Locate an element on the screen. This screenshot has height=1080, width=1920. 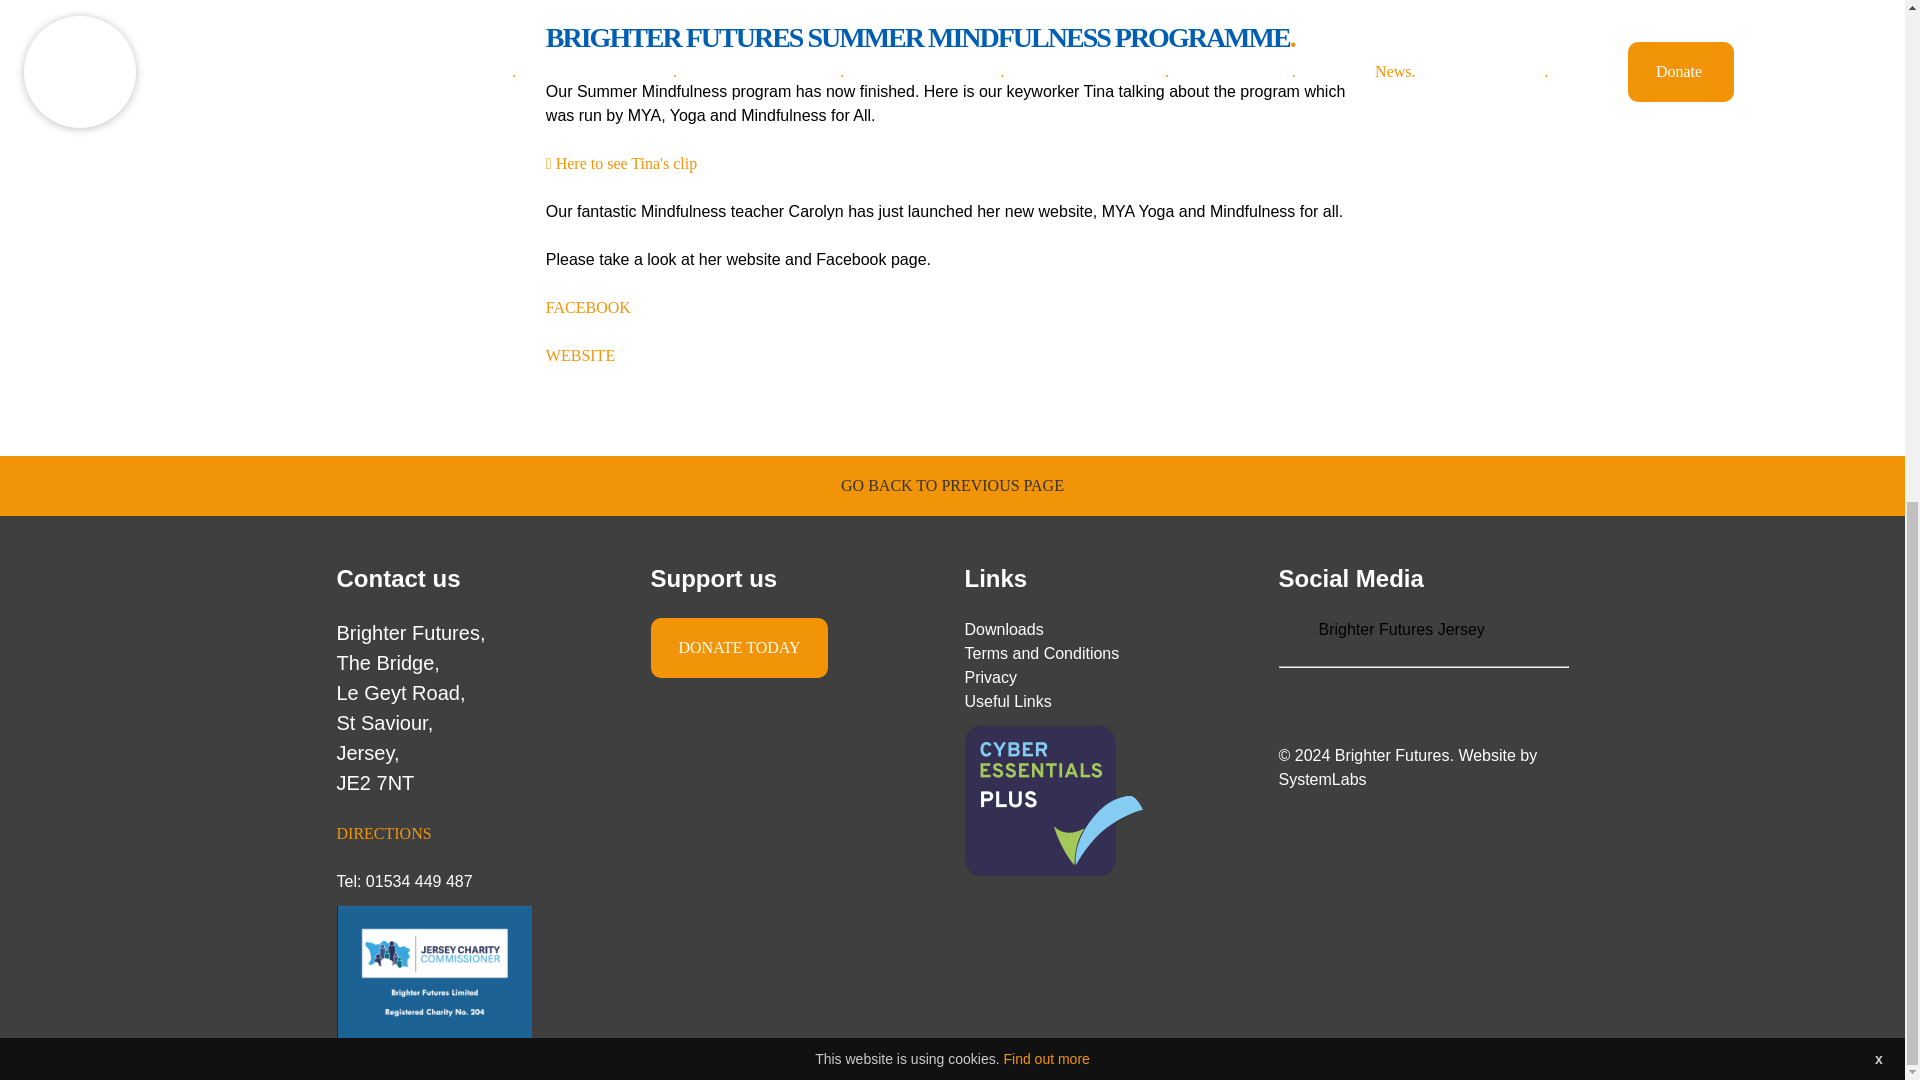
Brighter Futures Jersey is located at coordinates (1400, 630).